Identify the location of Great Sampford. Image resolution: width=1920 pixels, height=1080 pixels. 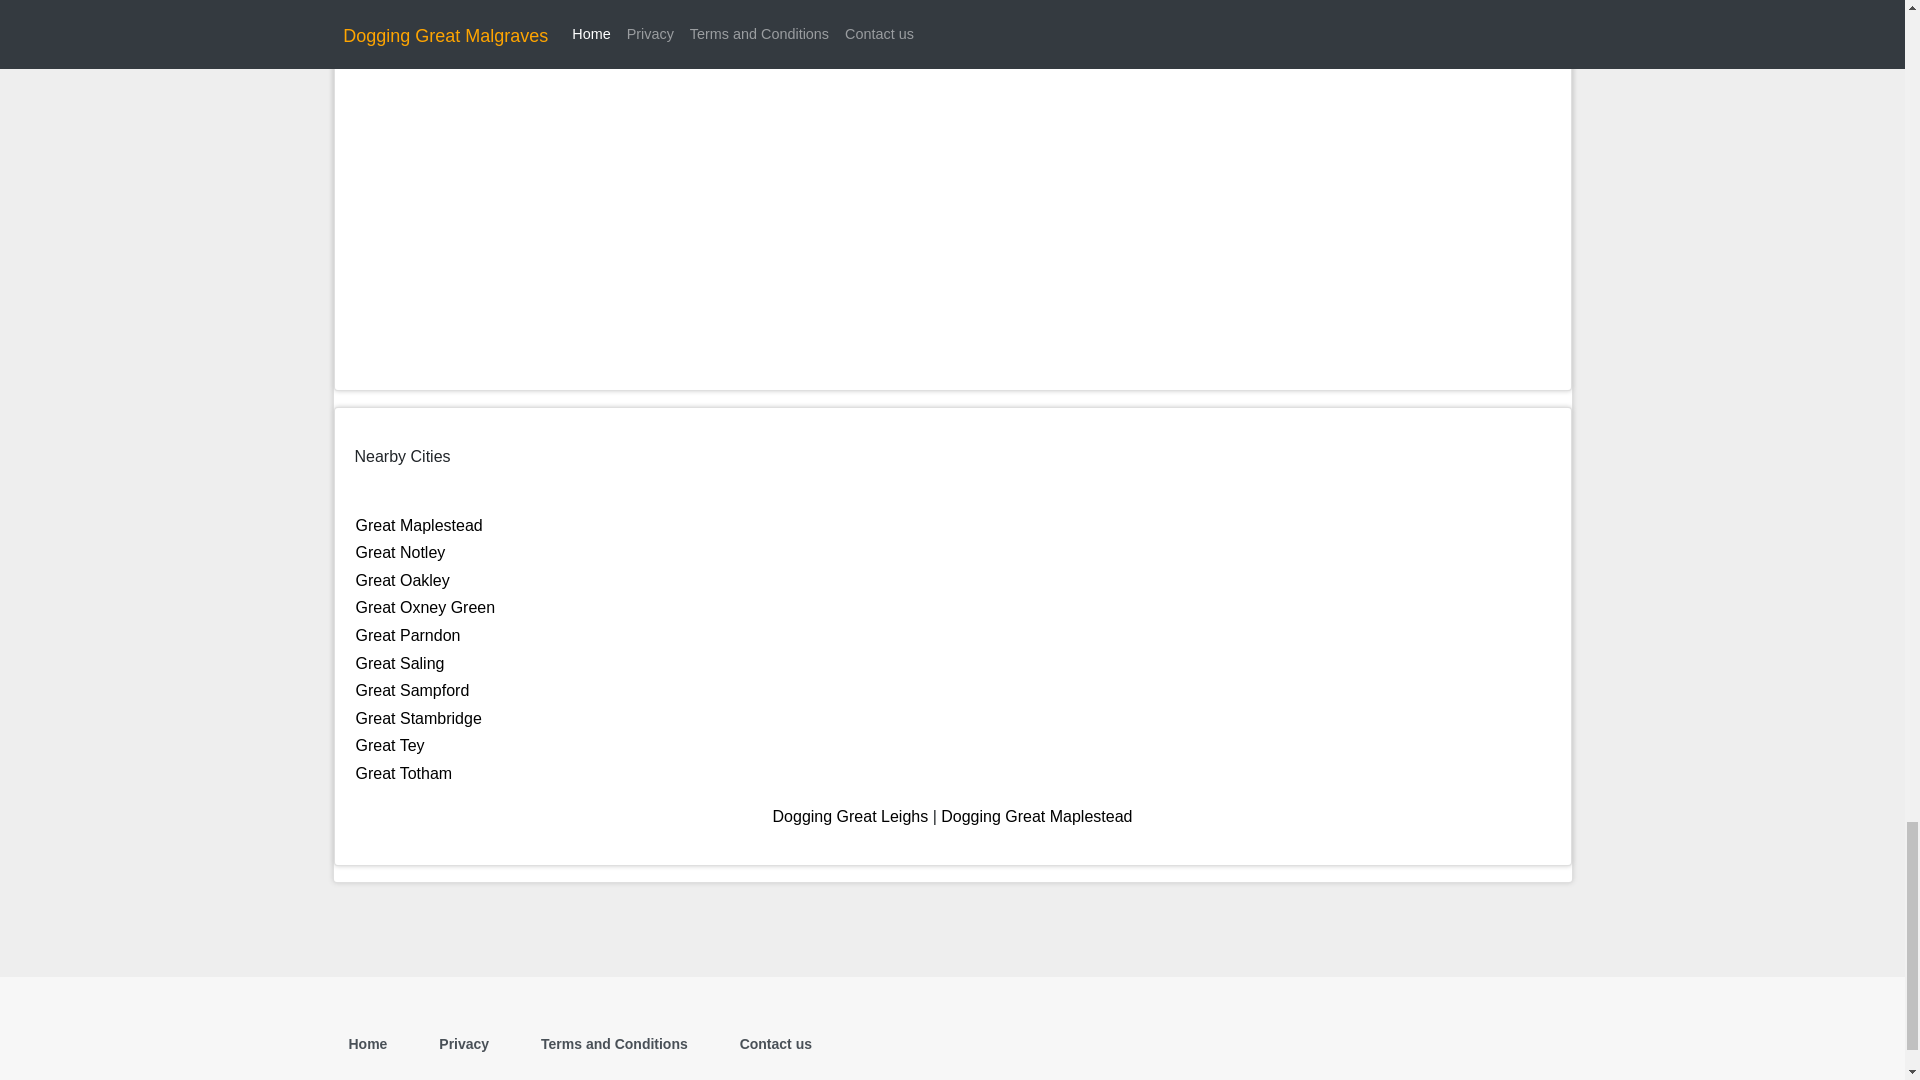
(412, 690).